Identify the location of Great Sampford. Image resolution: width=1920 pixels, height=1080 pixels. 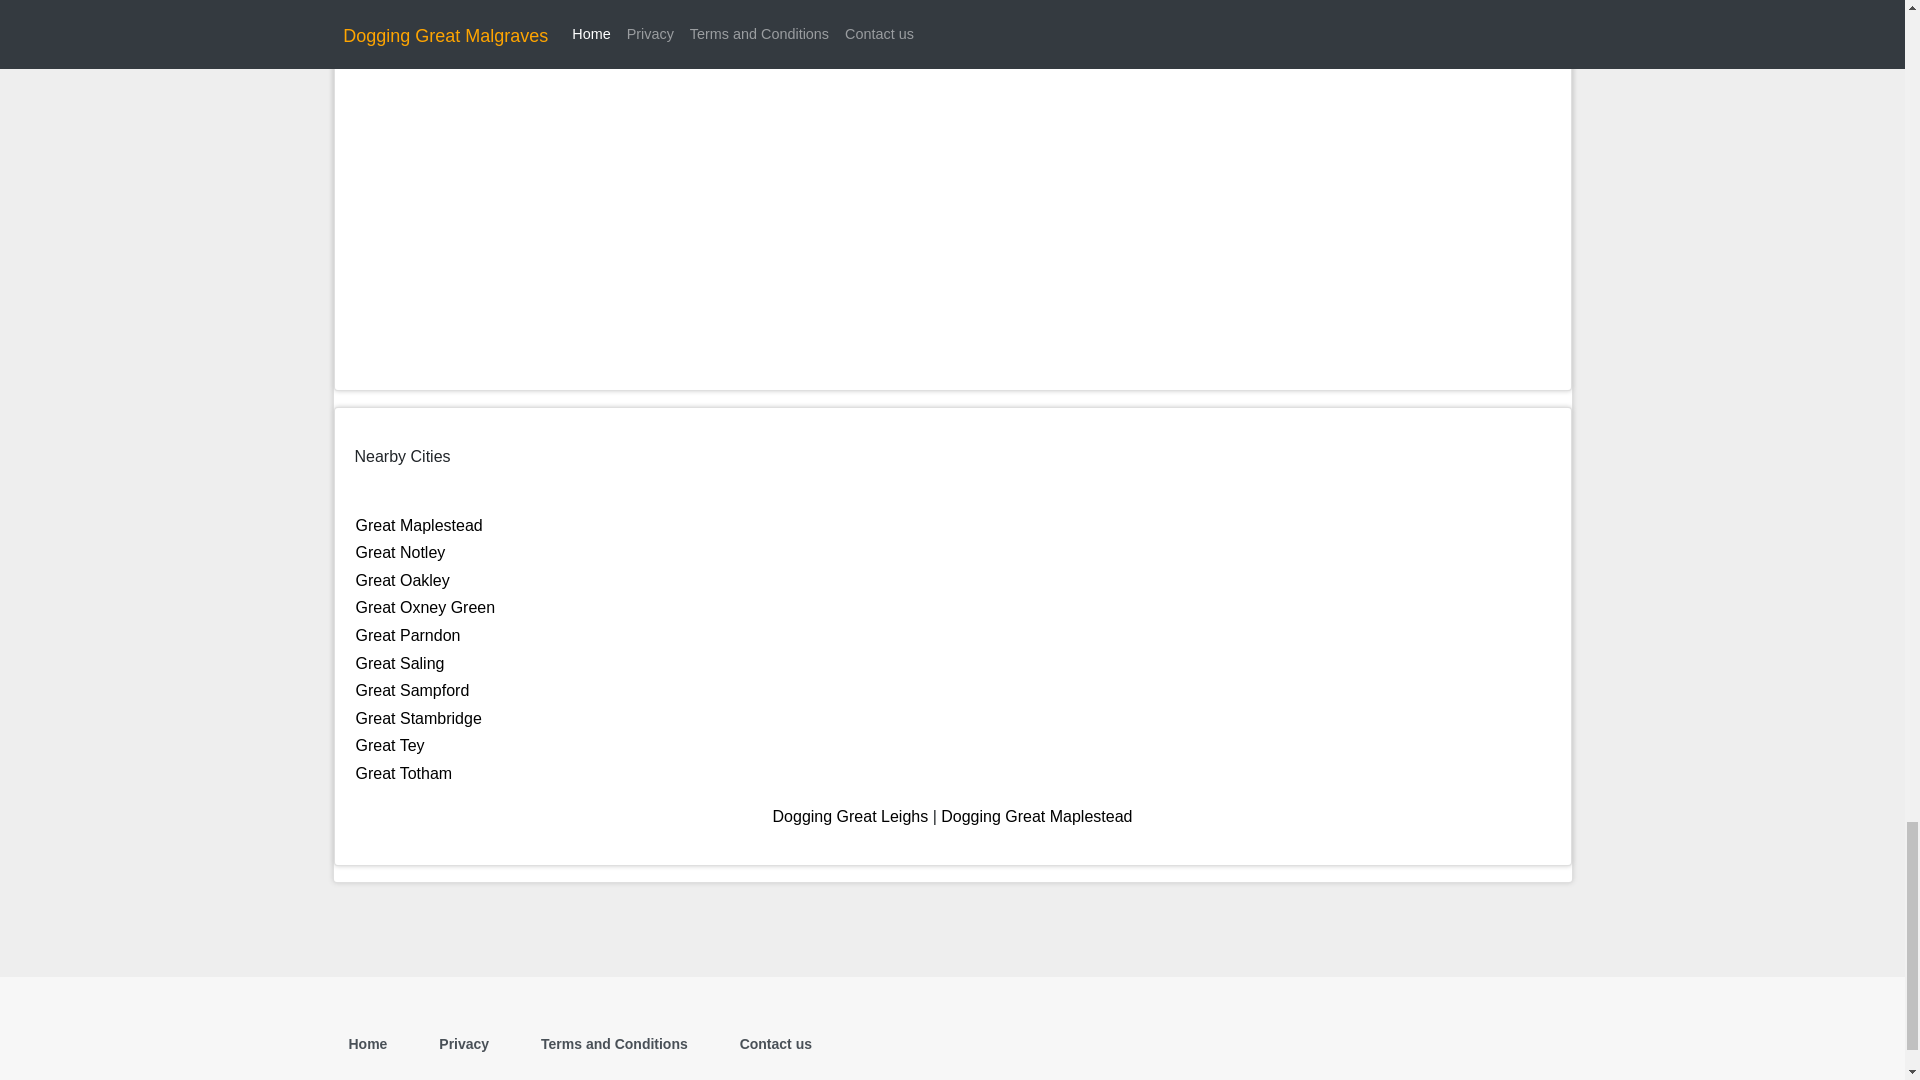
(412, 690).